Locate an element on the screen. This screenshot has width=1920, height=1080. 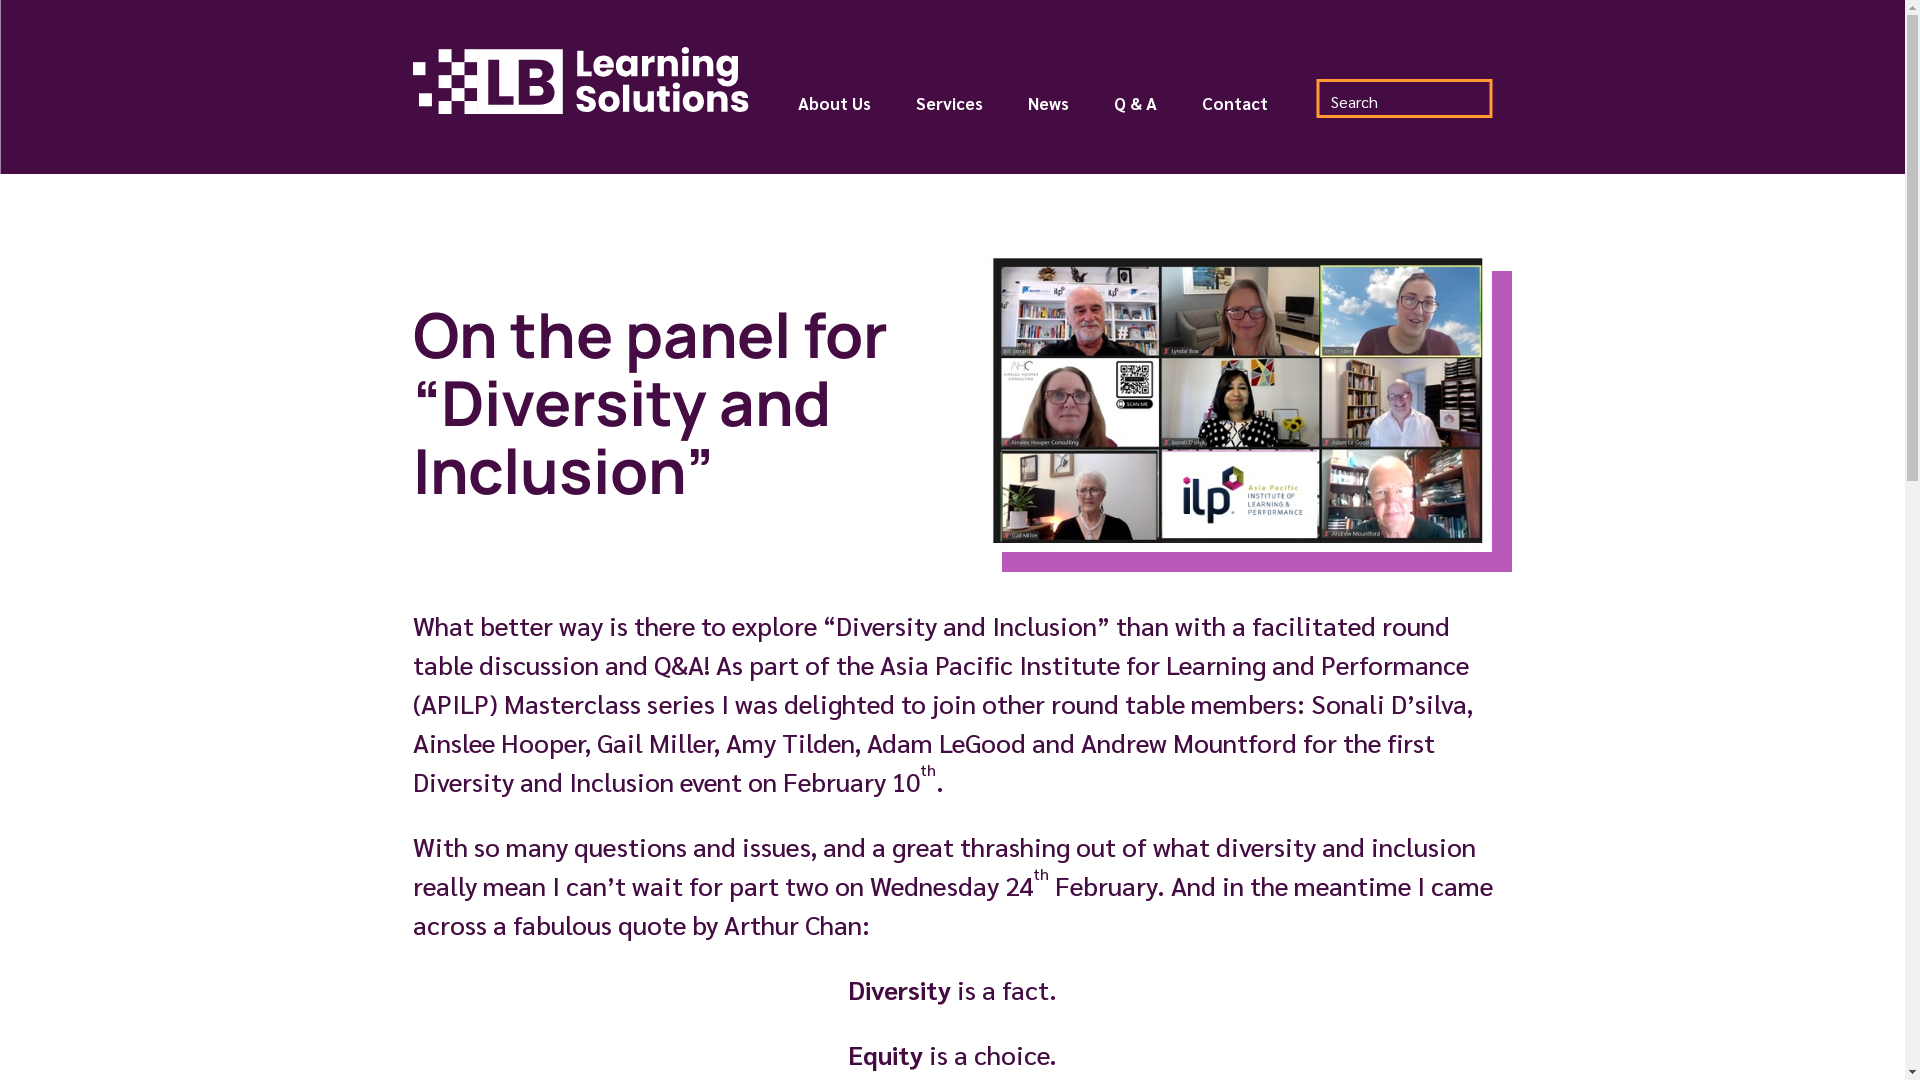
On the panel for diversity and inclusion is located at coordinates (1237, 402).